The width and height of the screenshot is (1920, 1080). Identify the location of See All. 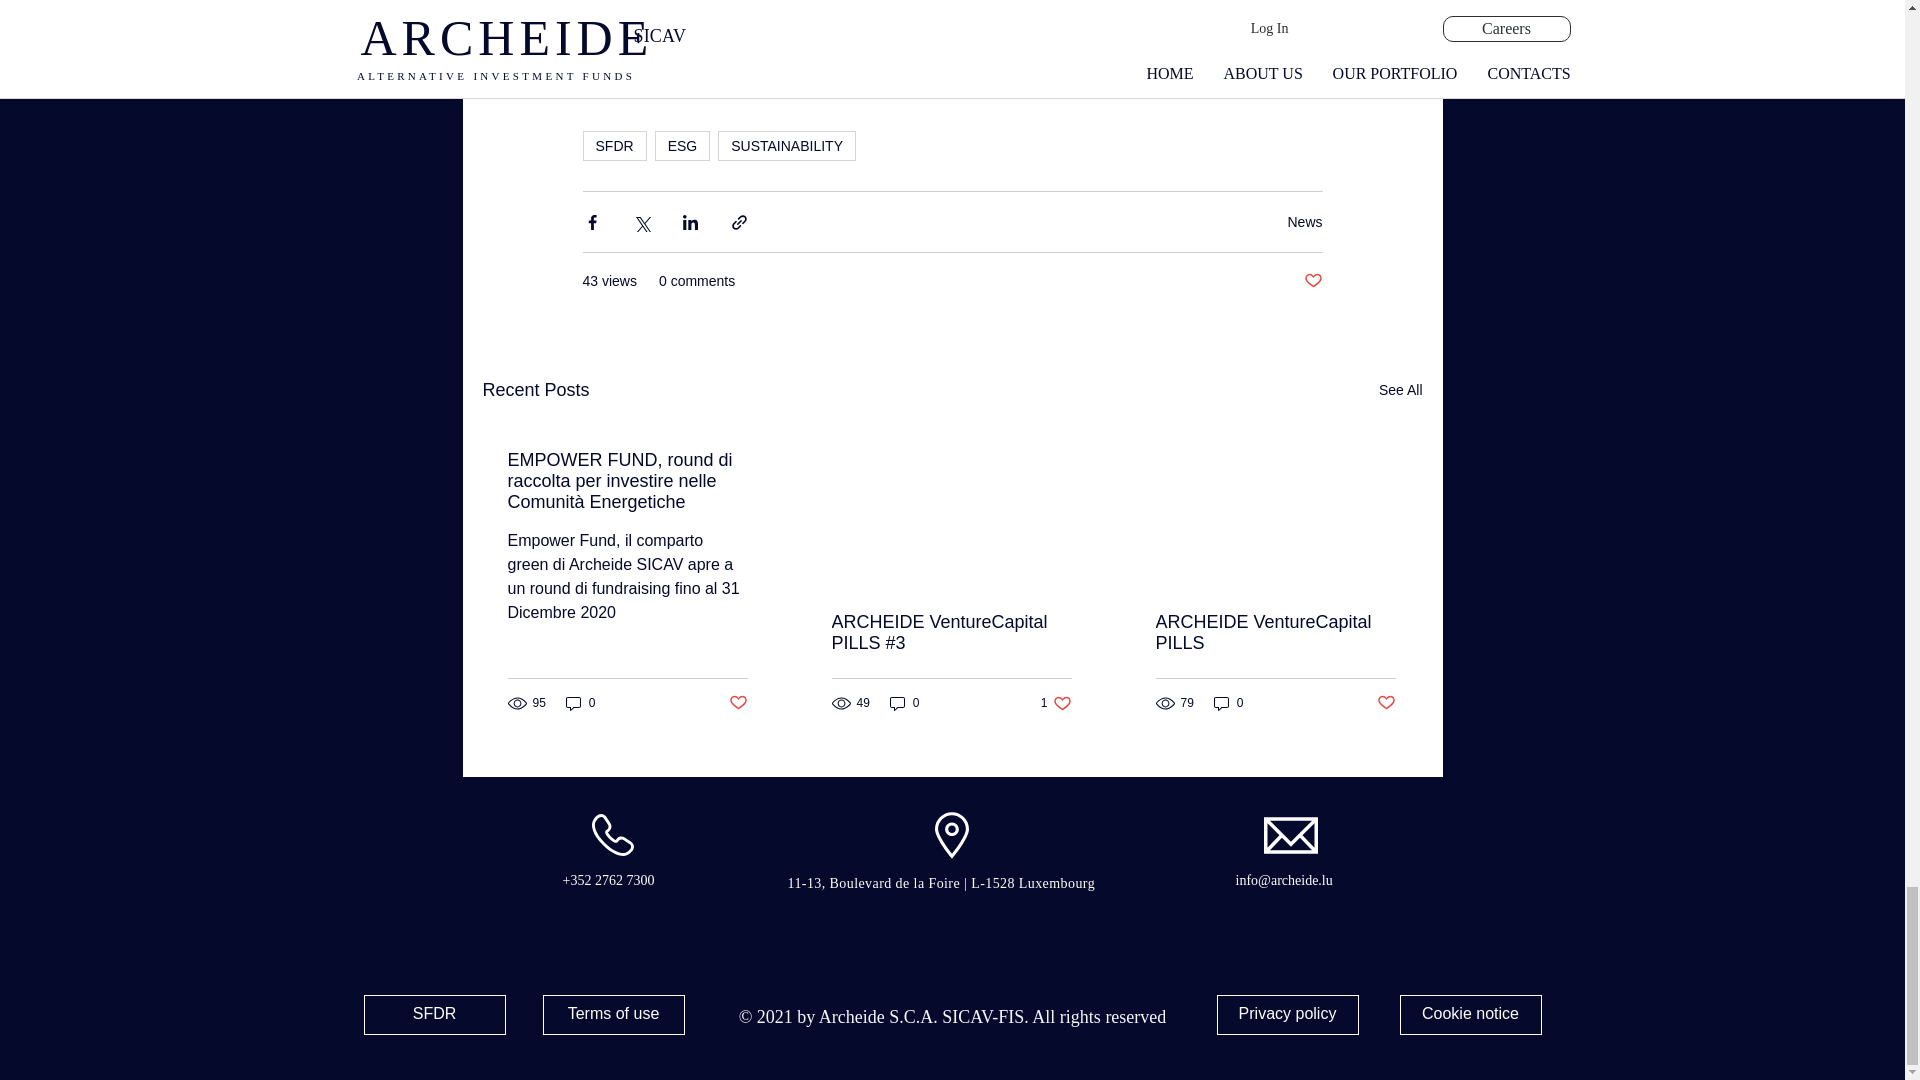
(1400, 390).